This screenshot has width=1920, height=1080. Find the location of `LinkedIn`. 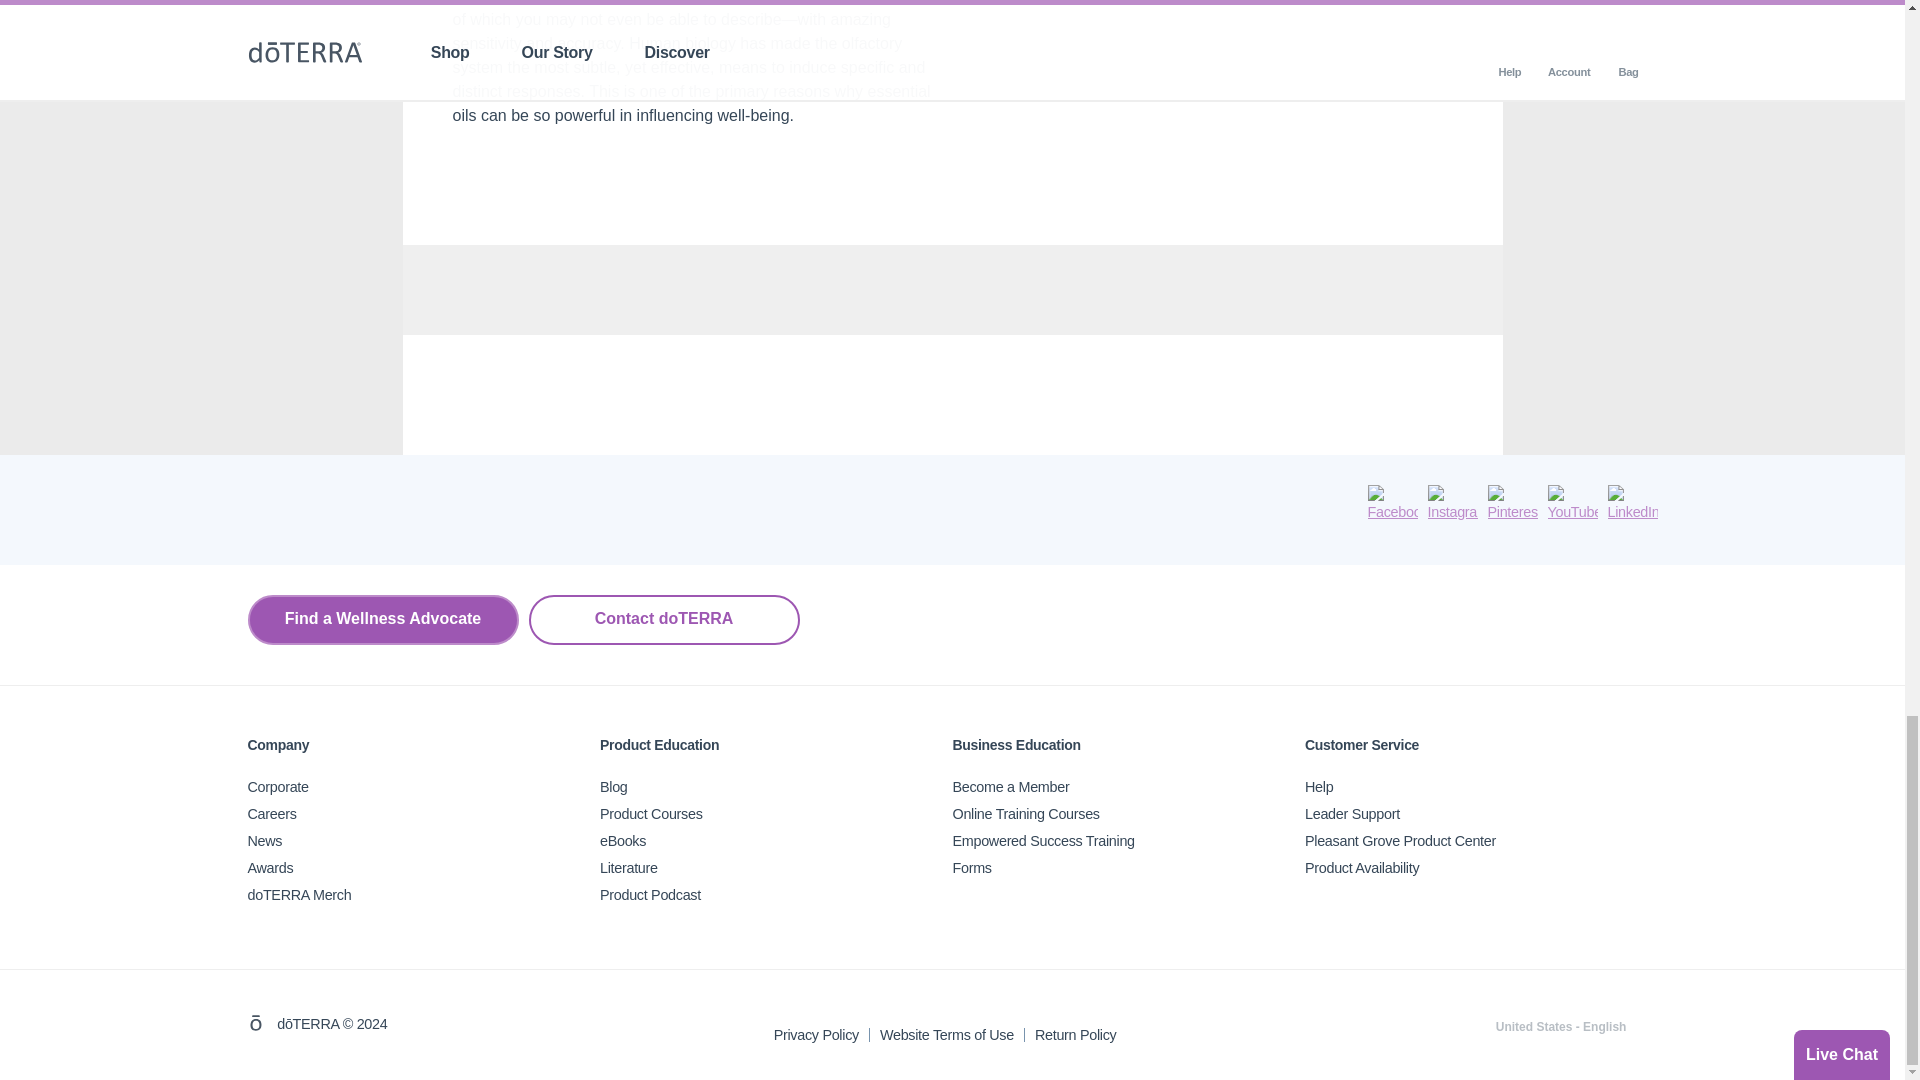

LinkedIn is located at coordinates (1633, 504).